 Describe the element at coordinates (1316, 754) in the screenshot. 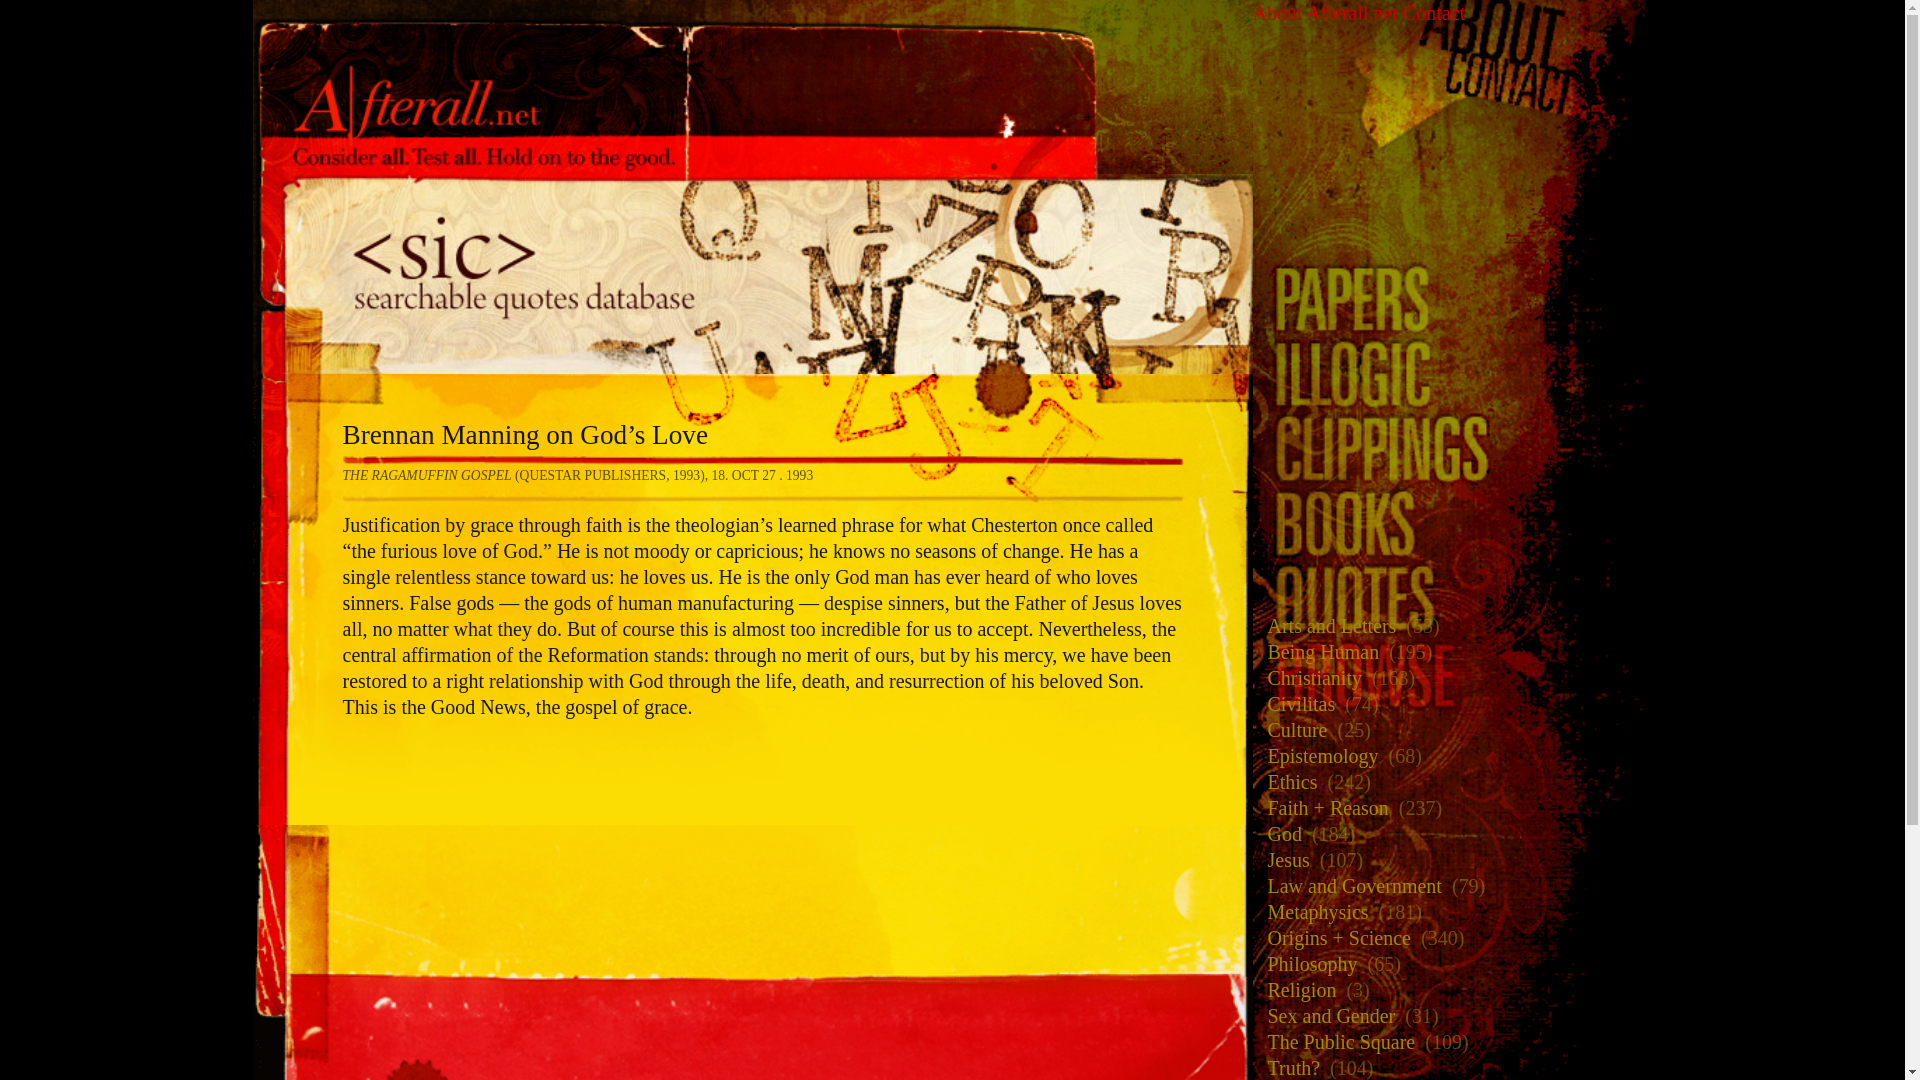

I see `Epistemology` at that location.